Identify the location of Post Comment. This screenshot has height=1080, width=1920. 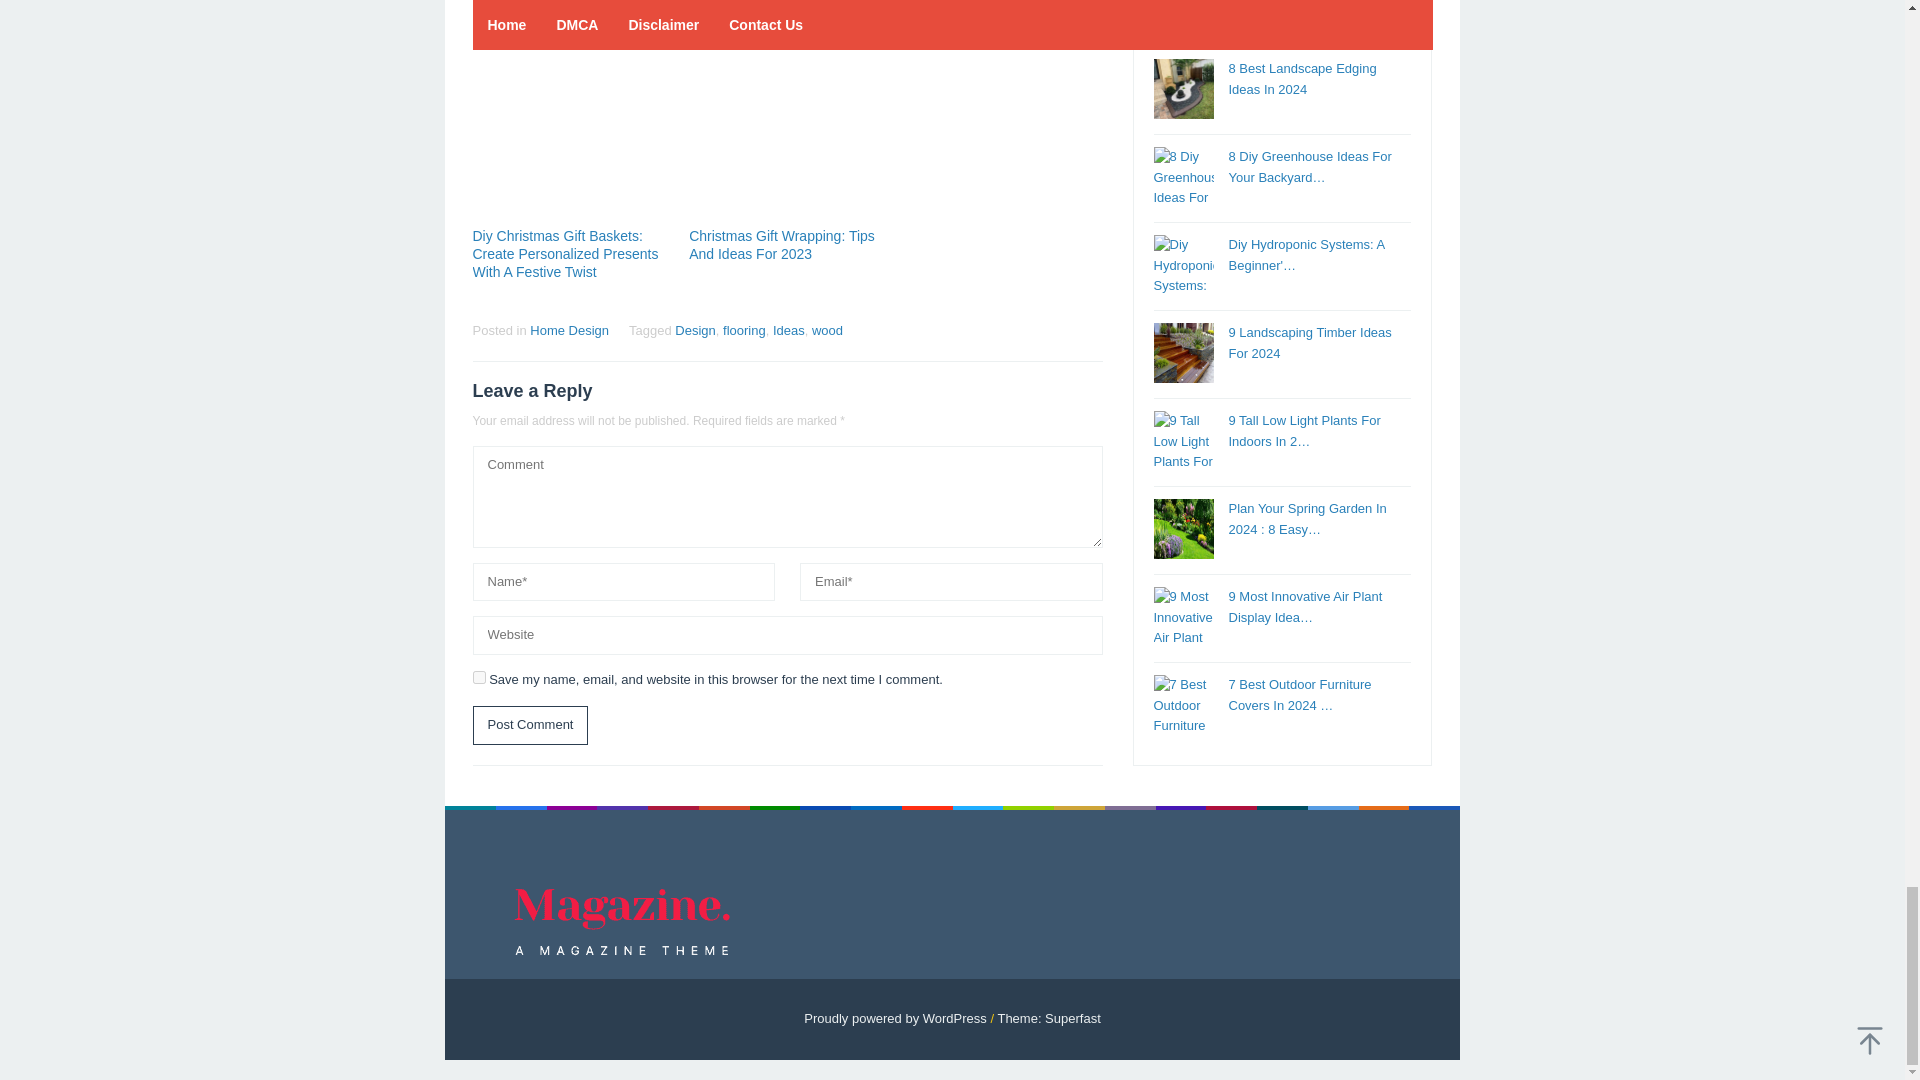
(530, 726).